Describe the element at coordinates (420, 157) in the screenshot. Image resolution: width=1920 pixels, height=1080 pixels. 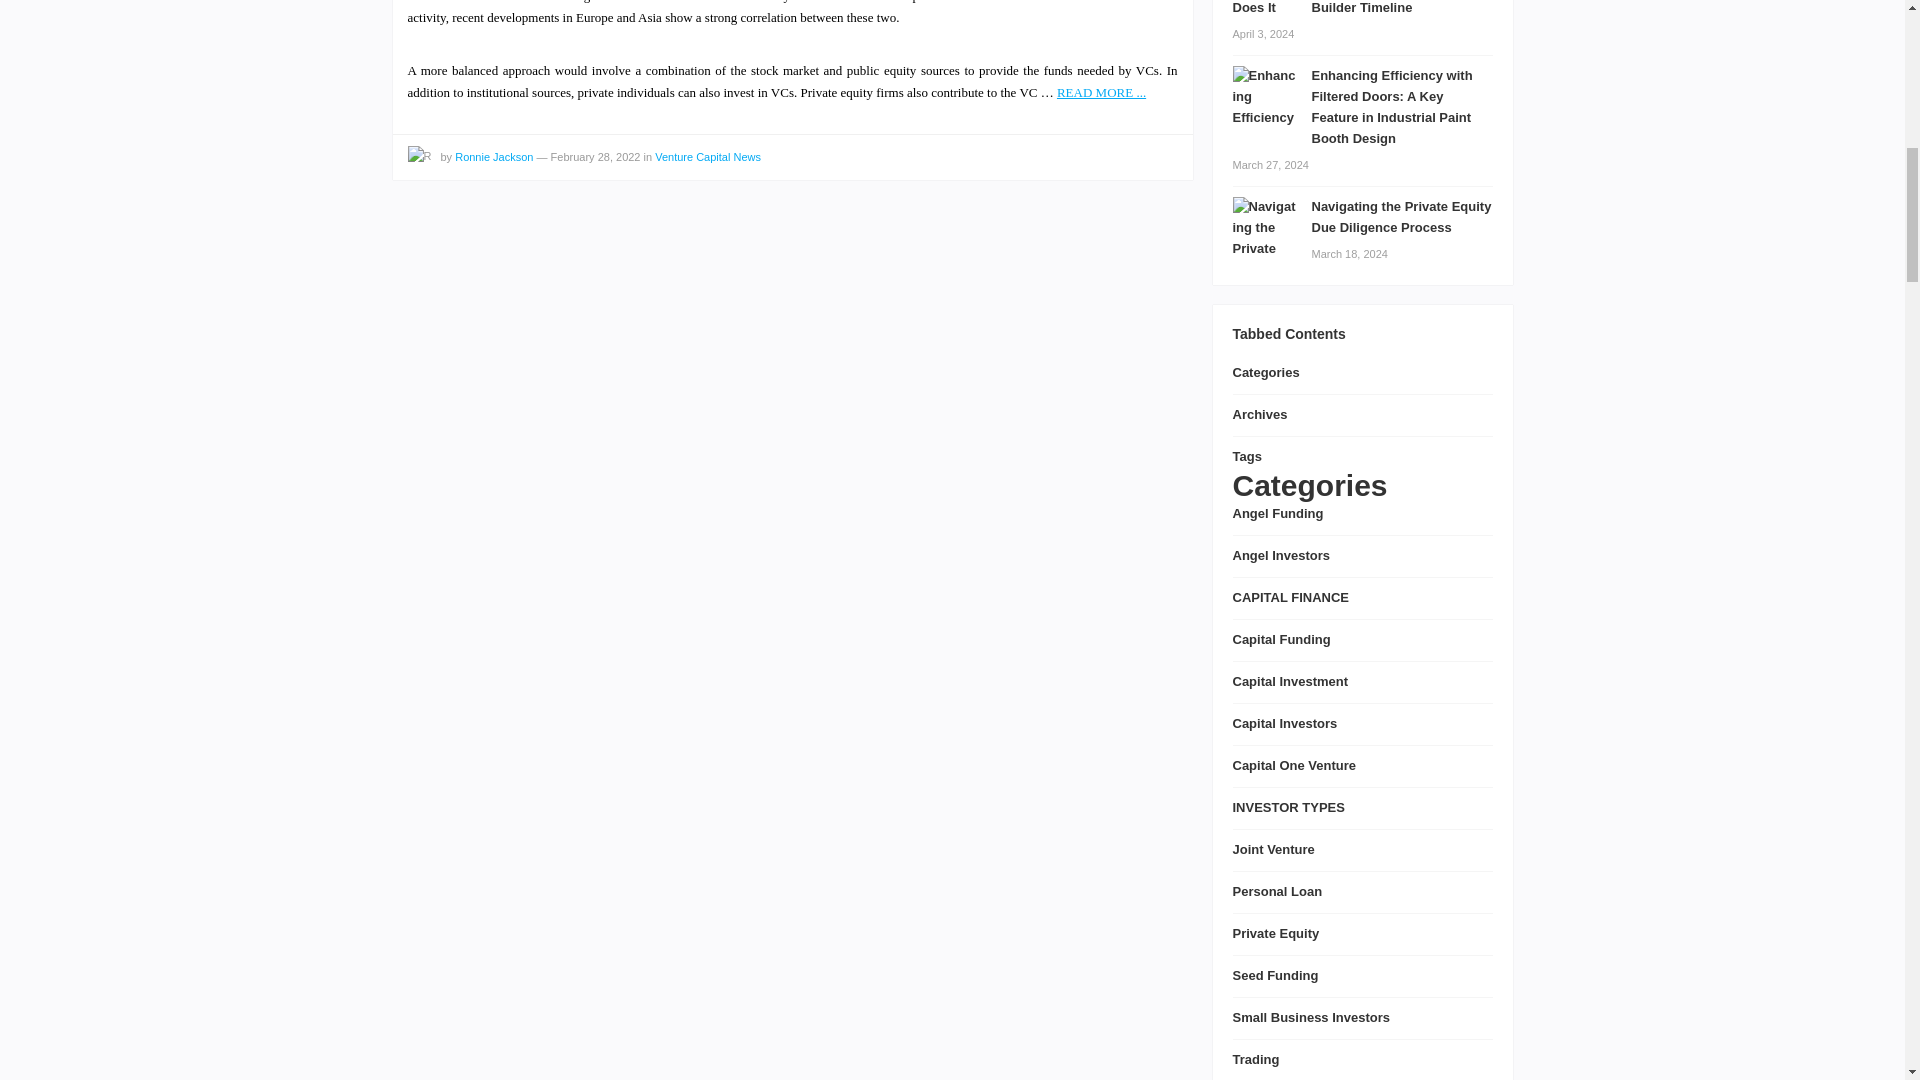
I see `View all posts by Ronnie Jackson` at that location.